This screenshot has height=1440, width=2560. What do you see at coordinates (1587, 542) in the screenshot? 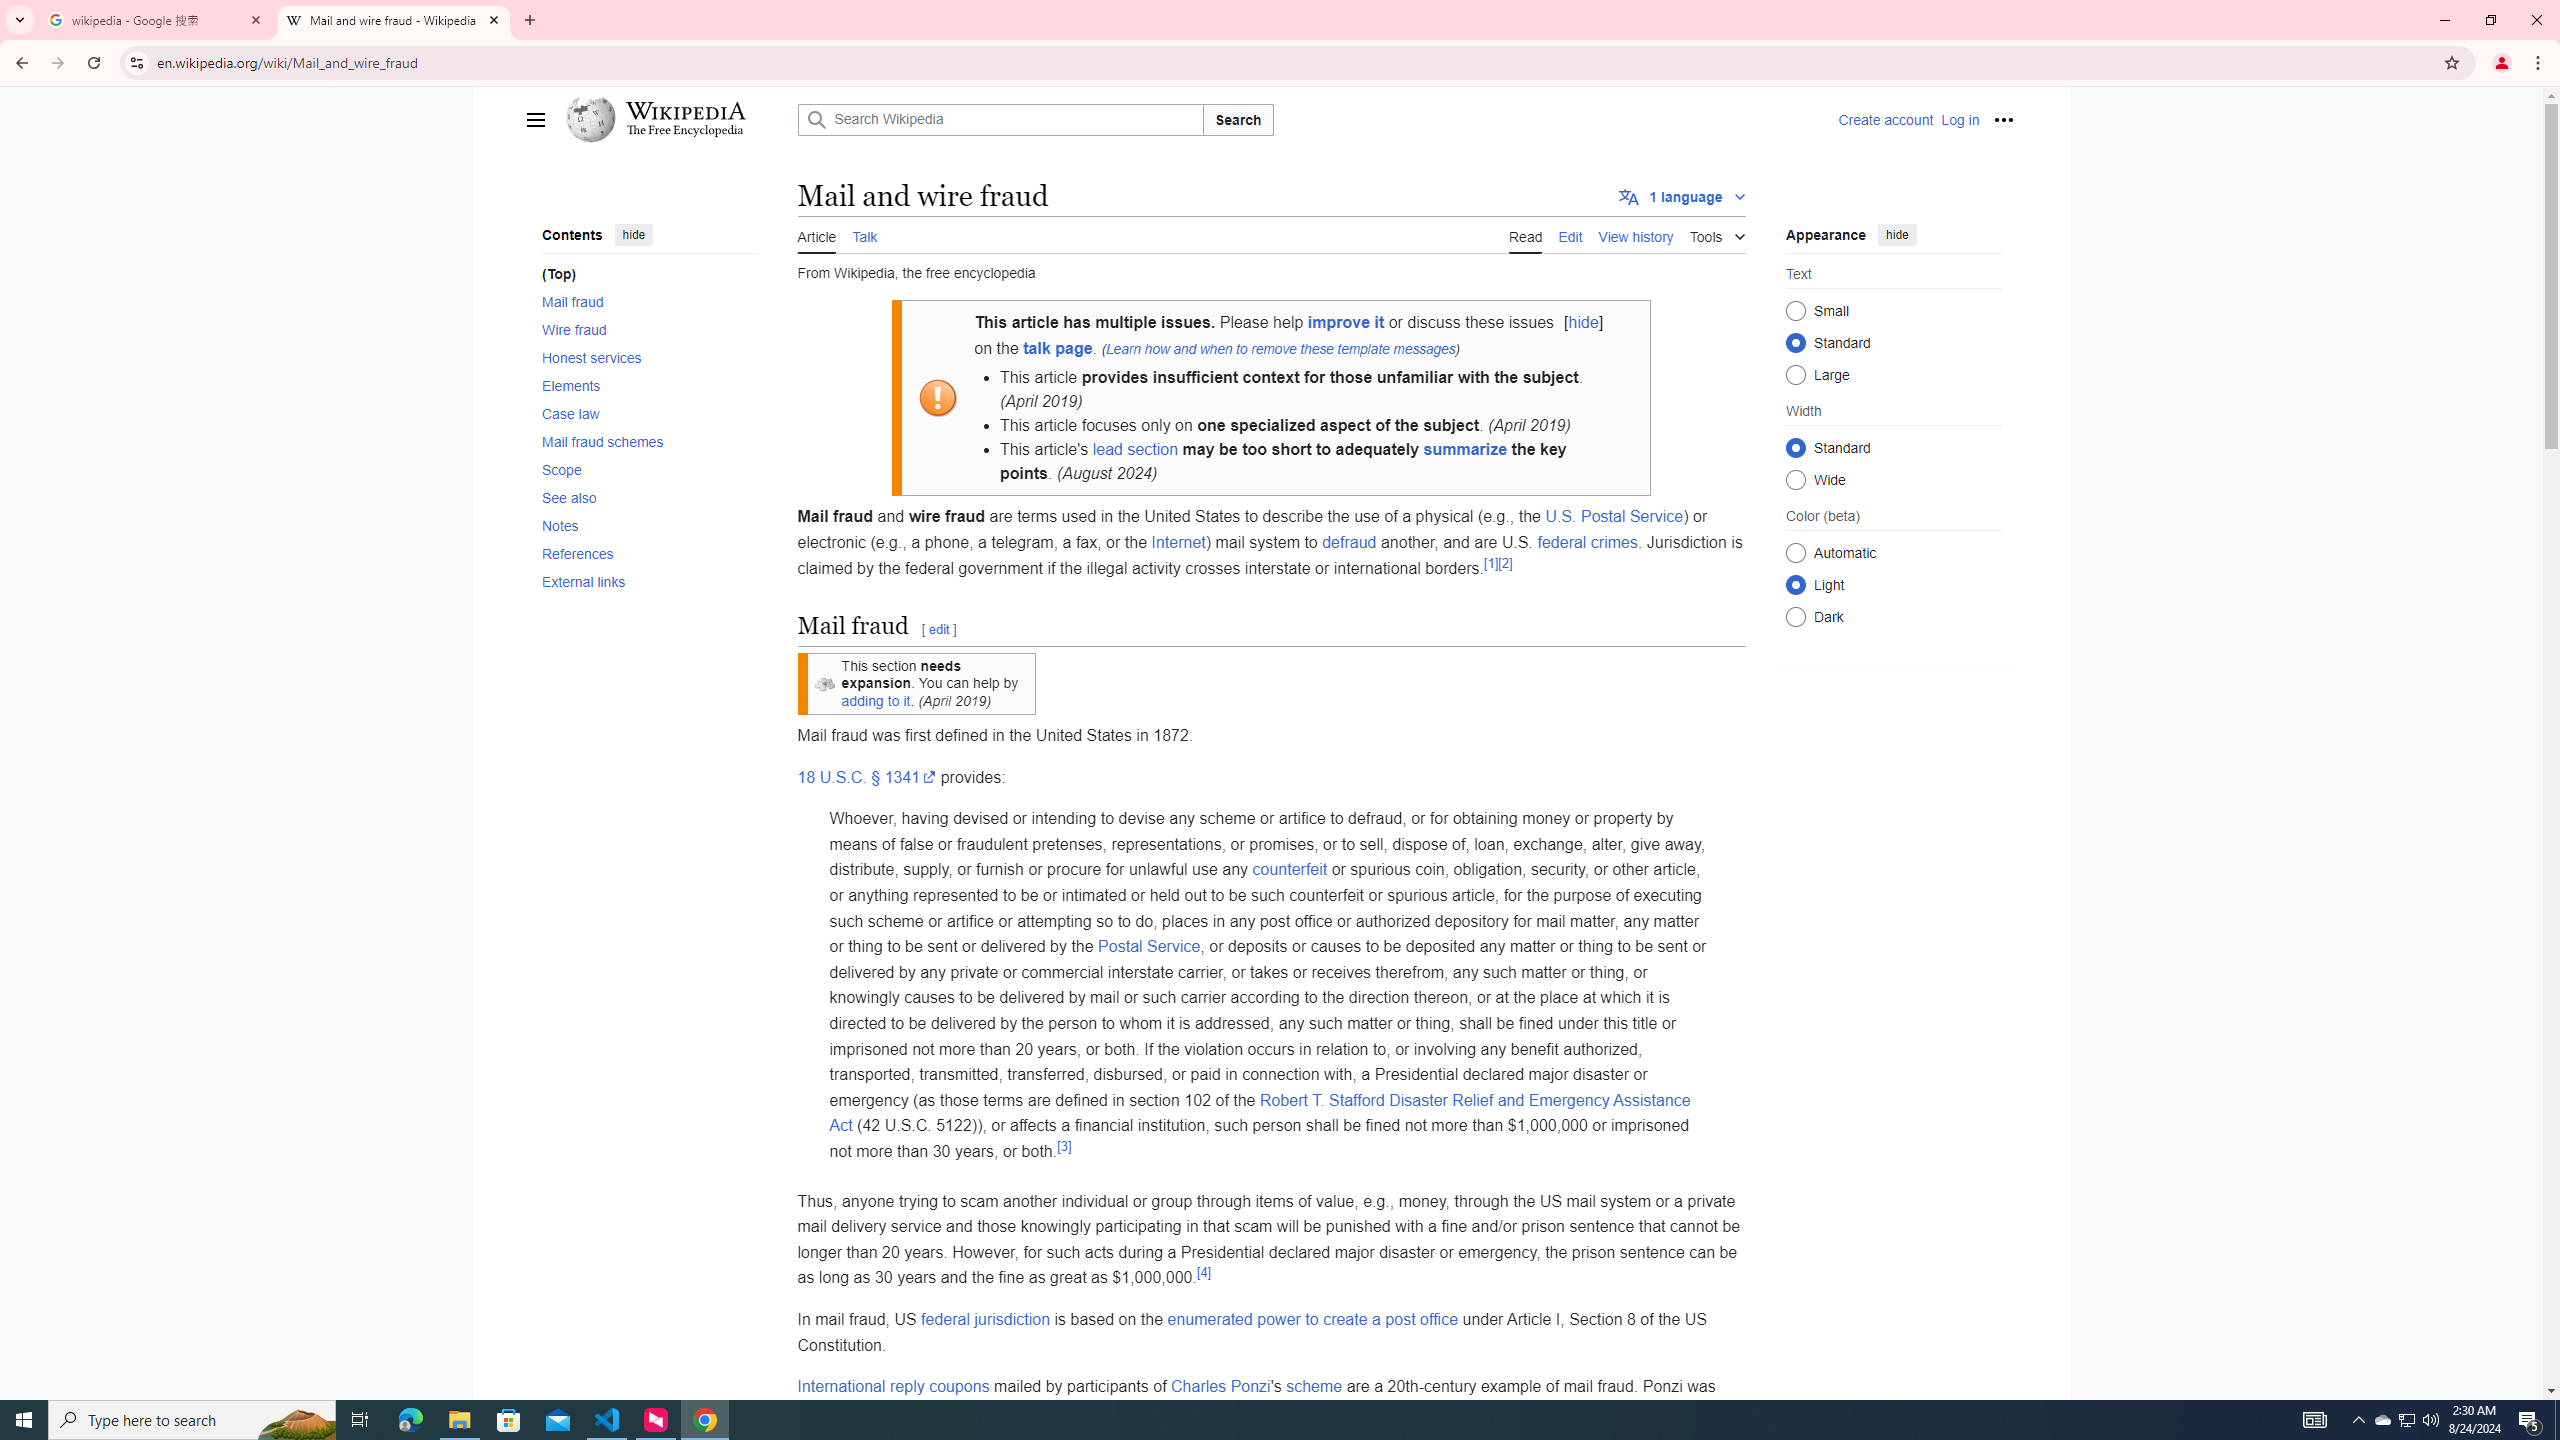
I see `federal crimes` at bounding box center [1587, 542].